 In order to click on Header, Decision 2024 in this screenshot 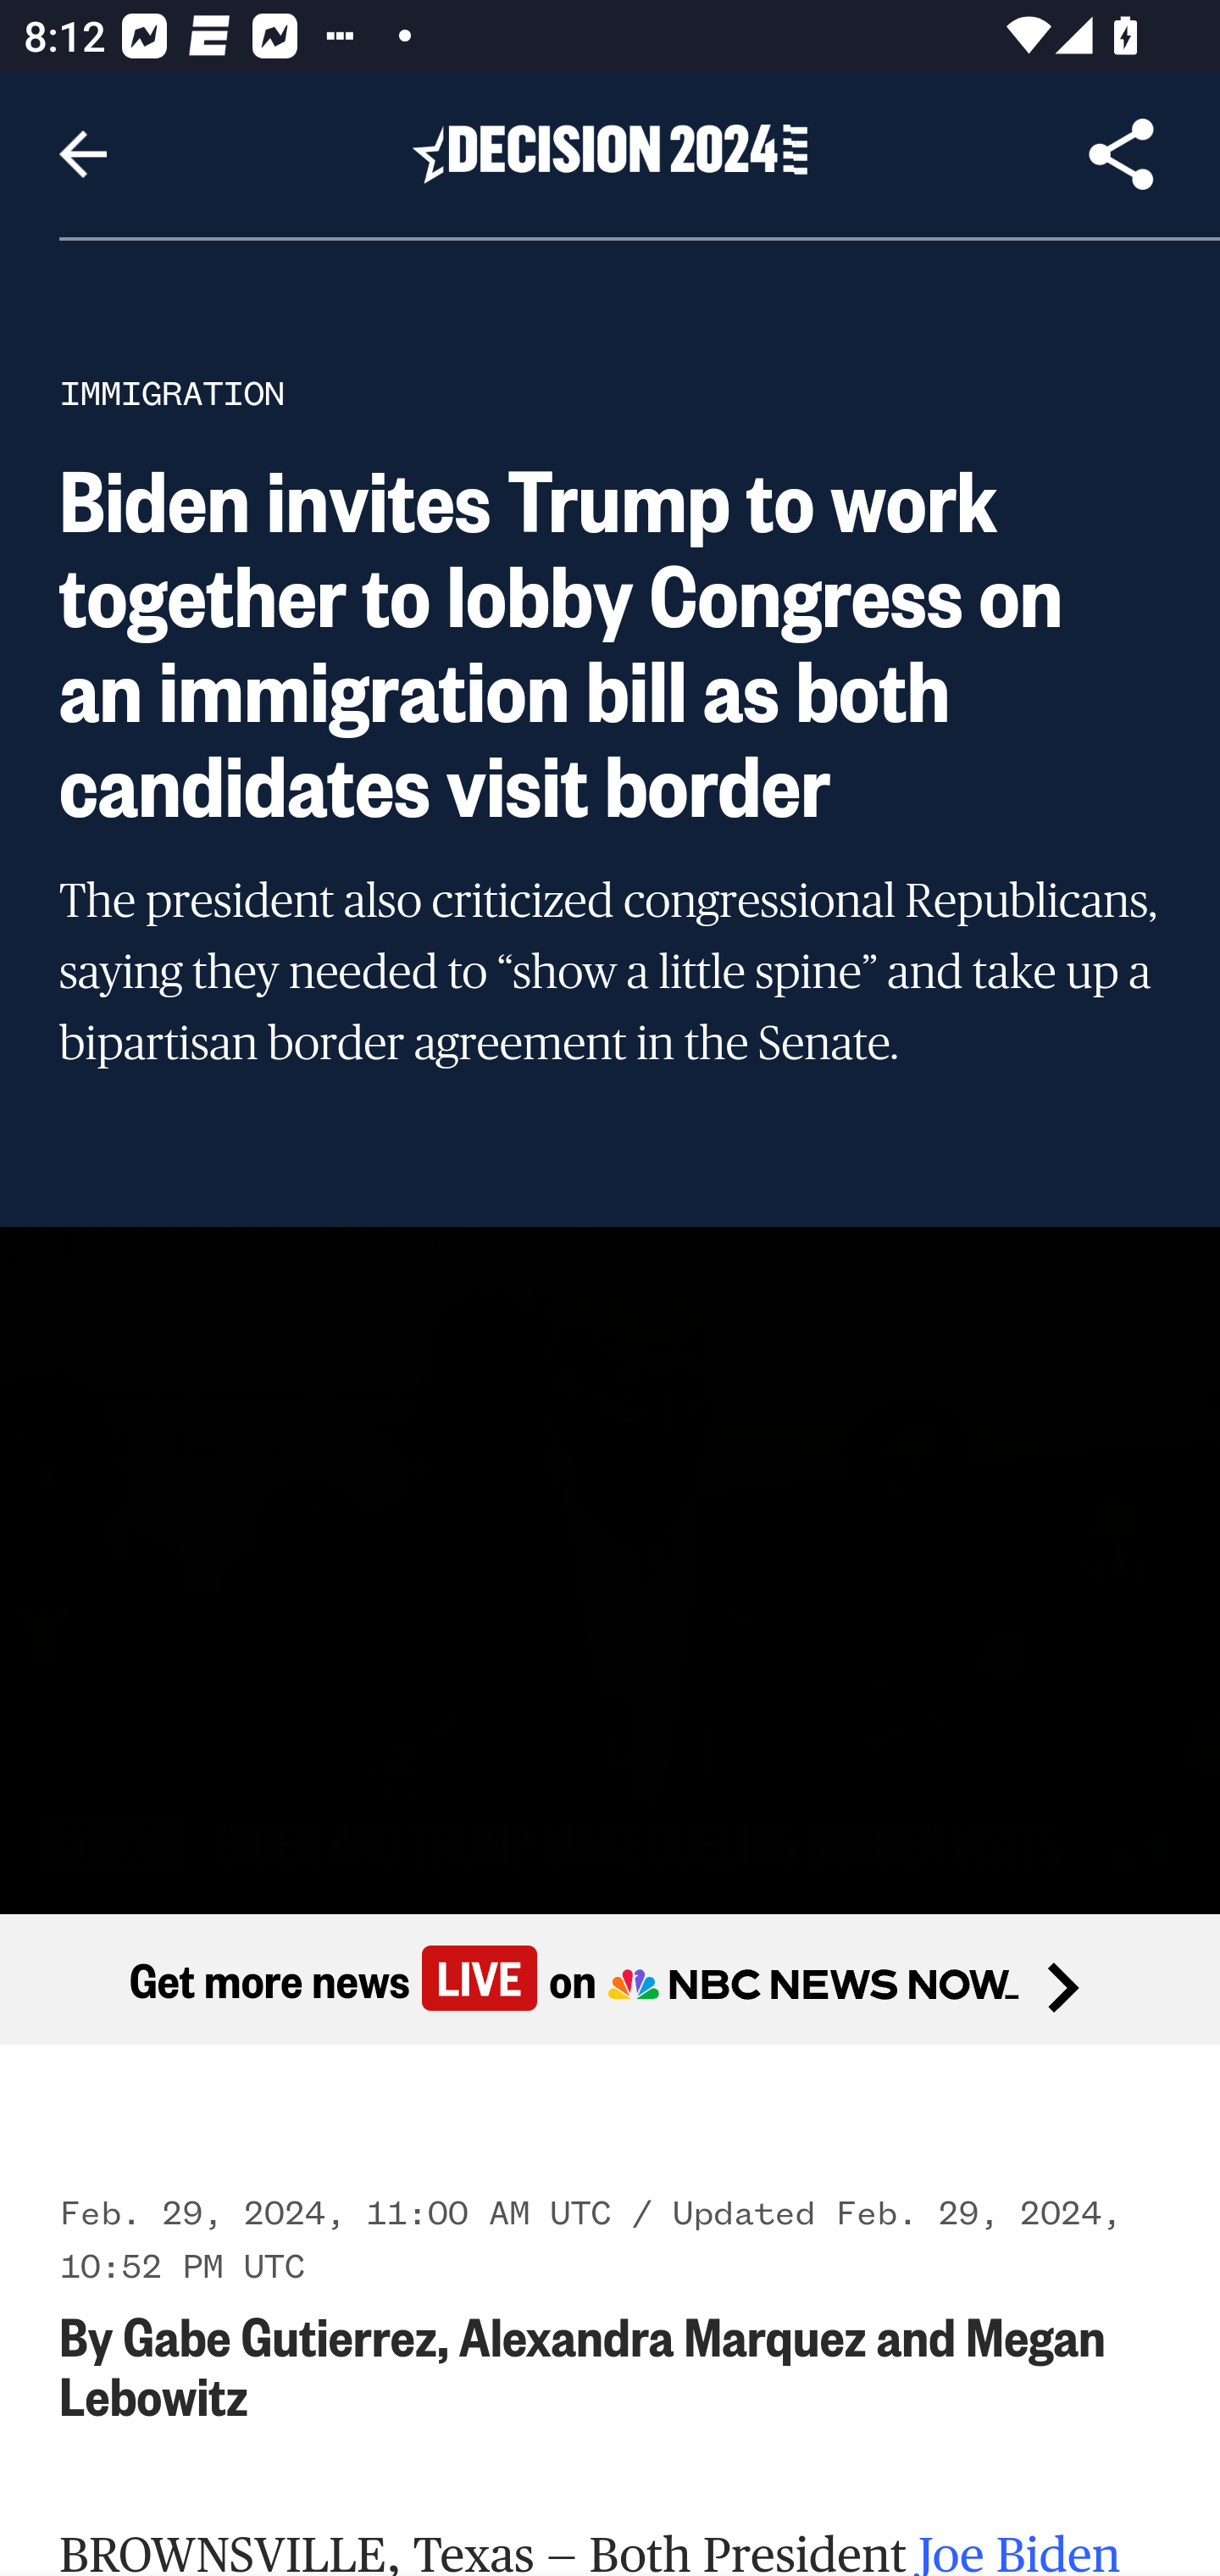, I will do `click(610, 153)`.